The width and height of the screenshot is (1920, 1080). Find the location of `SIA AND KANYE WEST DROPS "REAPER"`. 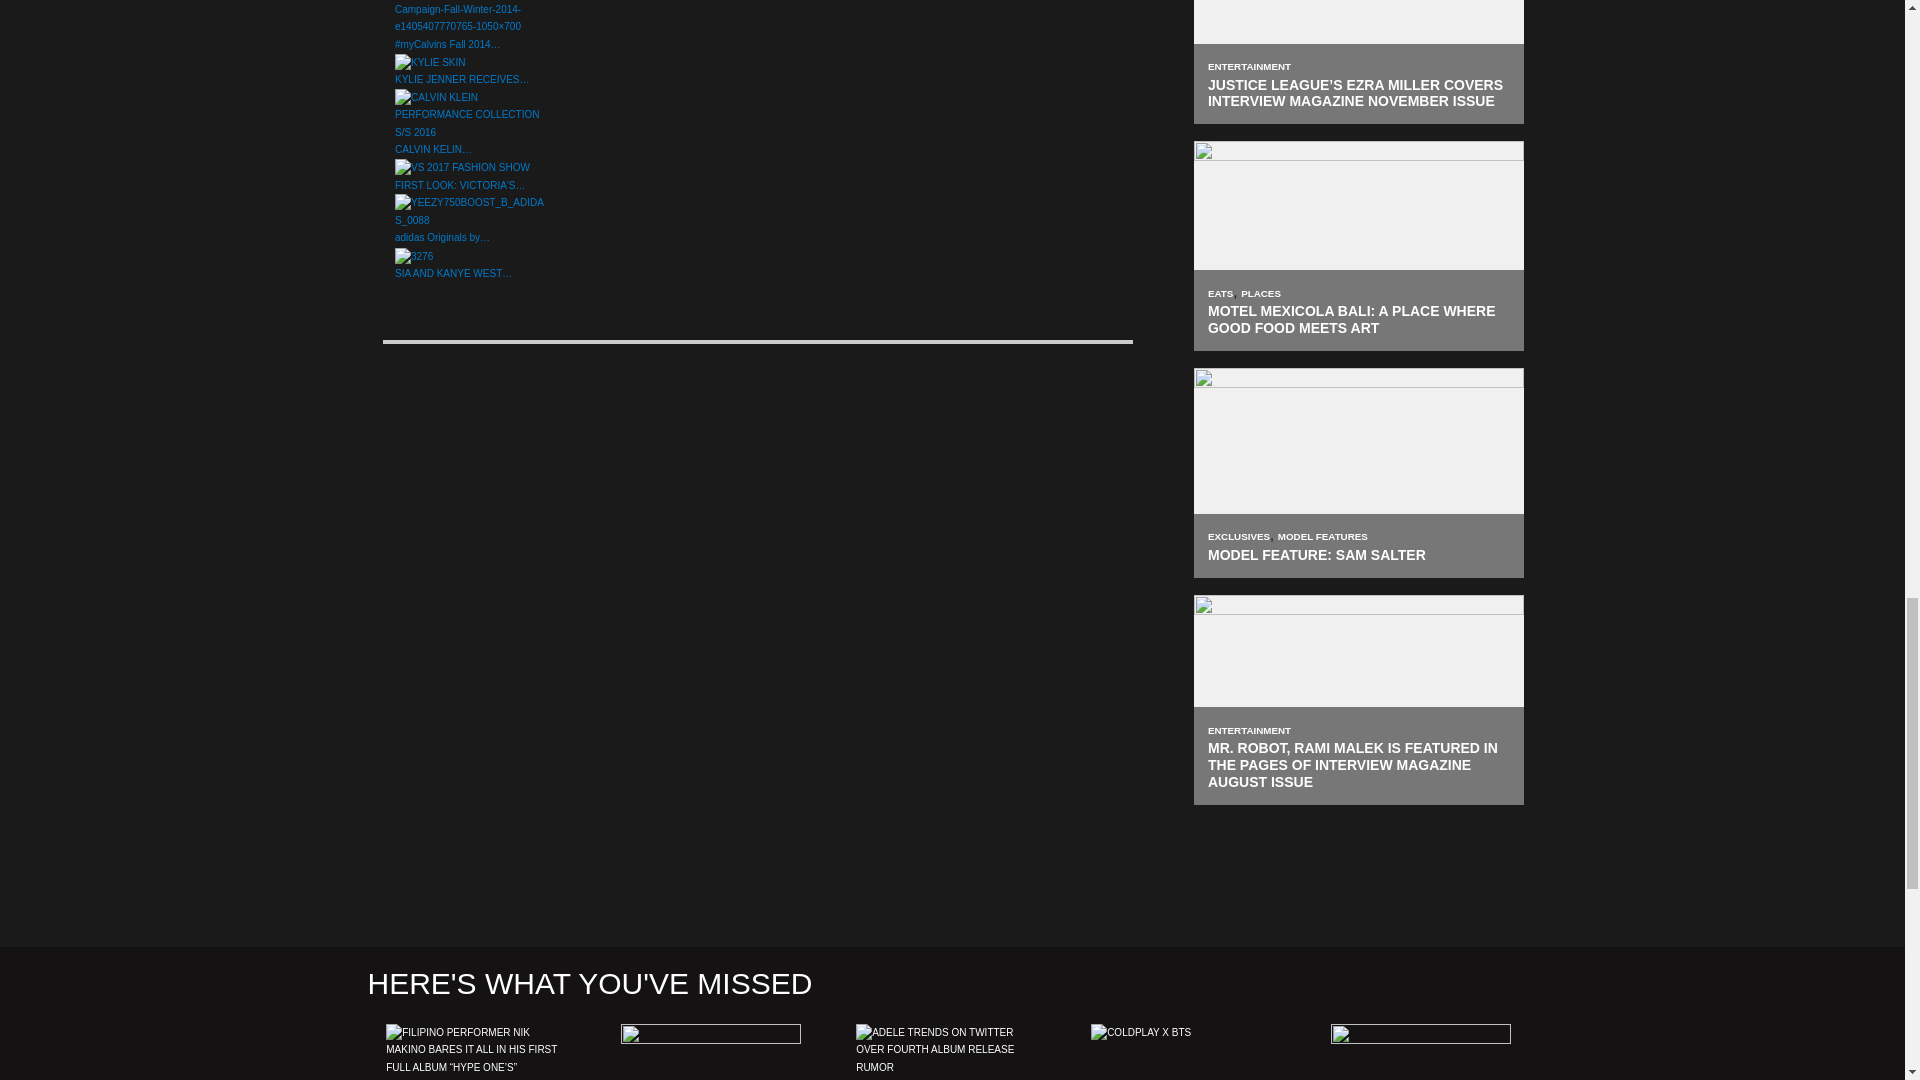

SIA AND KANYE WEST DROPS "REAPER" is located at coordinates (414, 256).